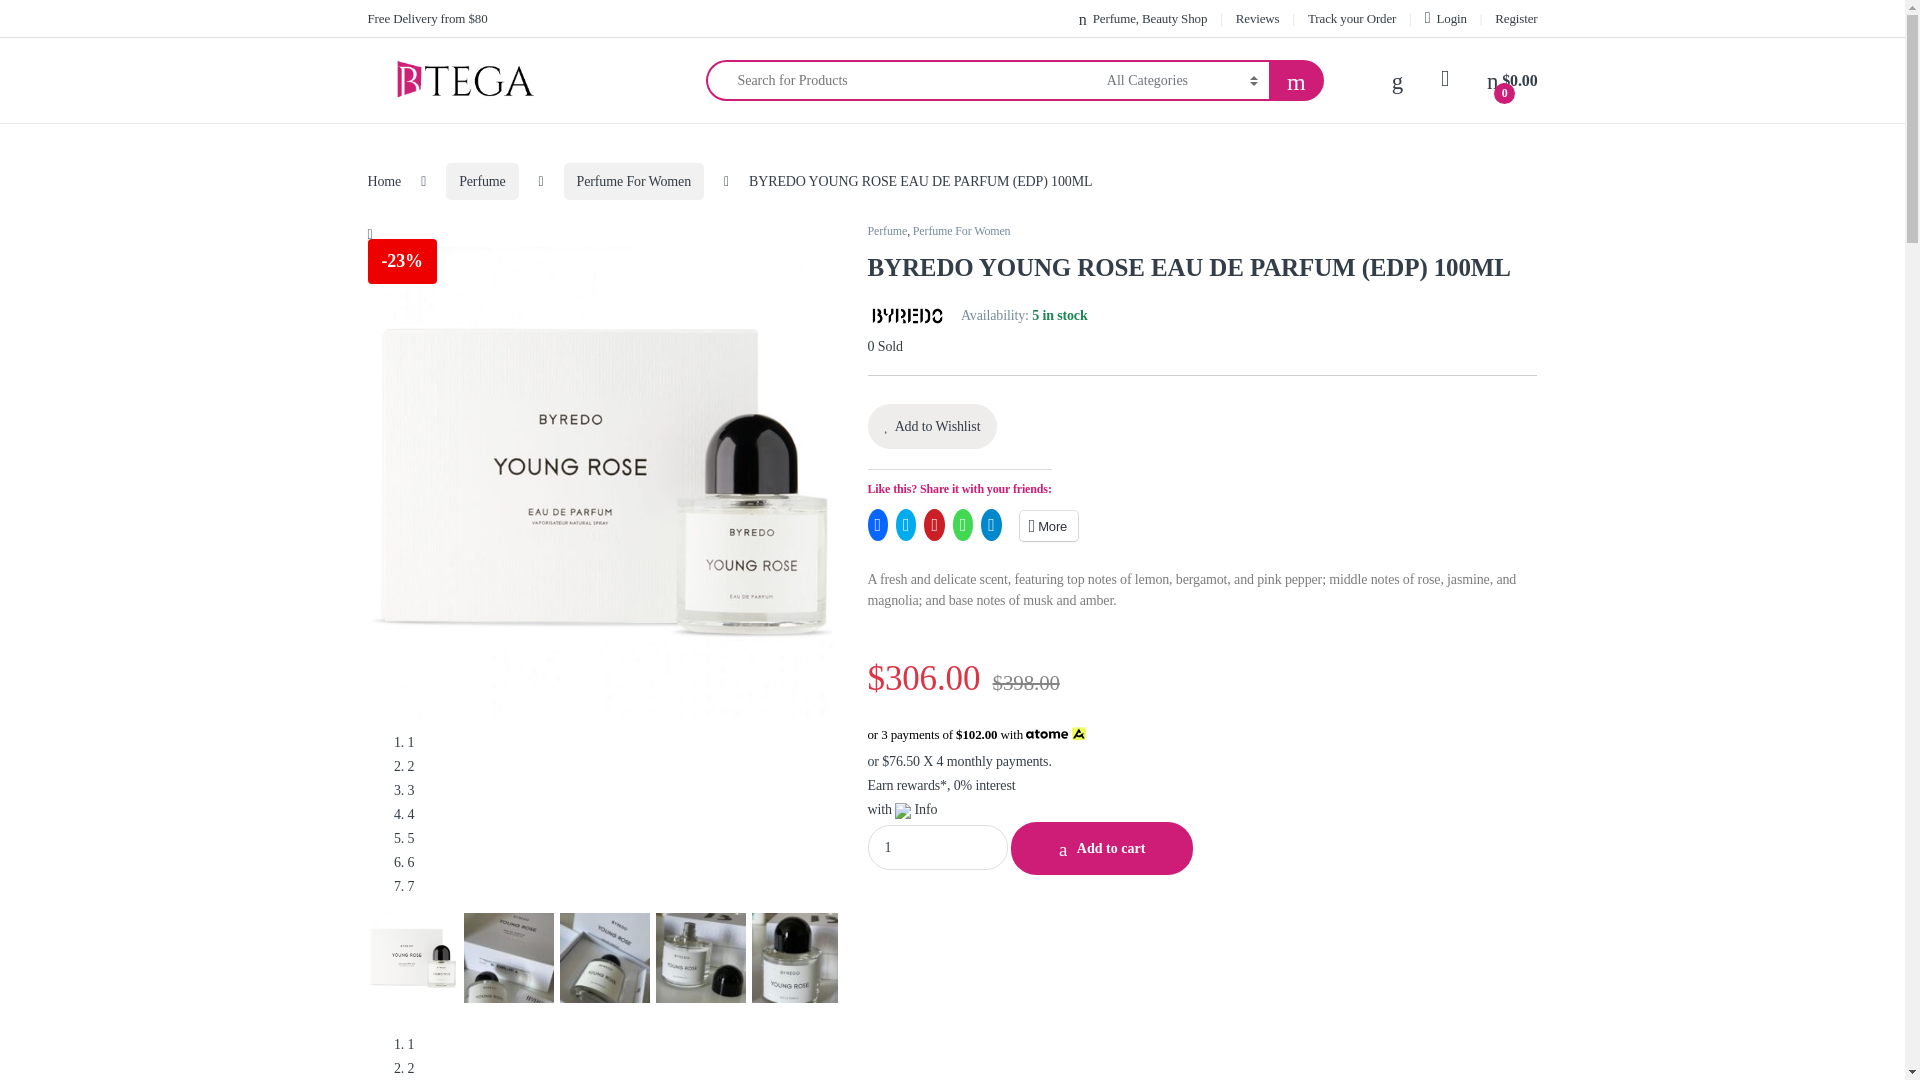 The image size is (1920, 1080). Describe the element at coordinates (1445, 18) in the screenshot. I see `Login` at that location.